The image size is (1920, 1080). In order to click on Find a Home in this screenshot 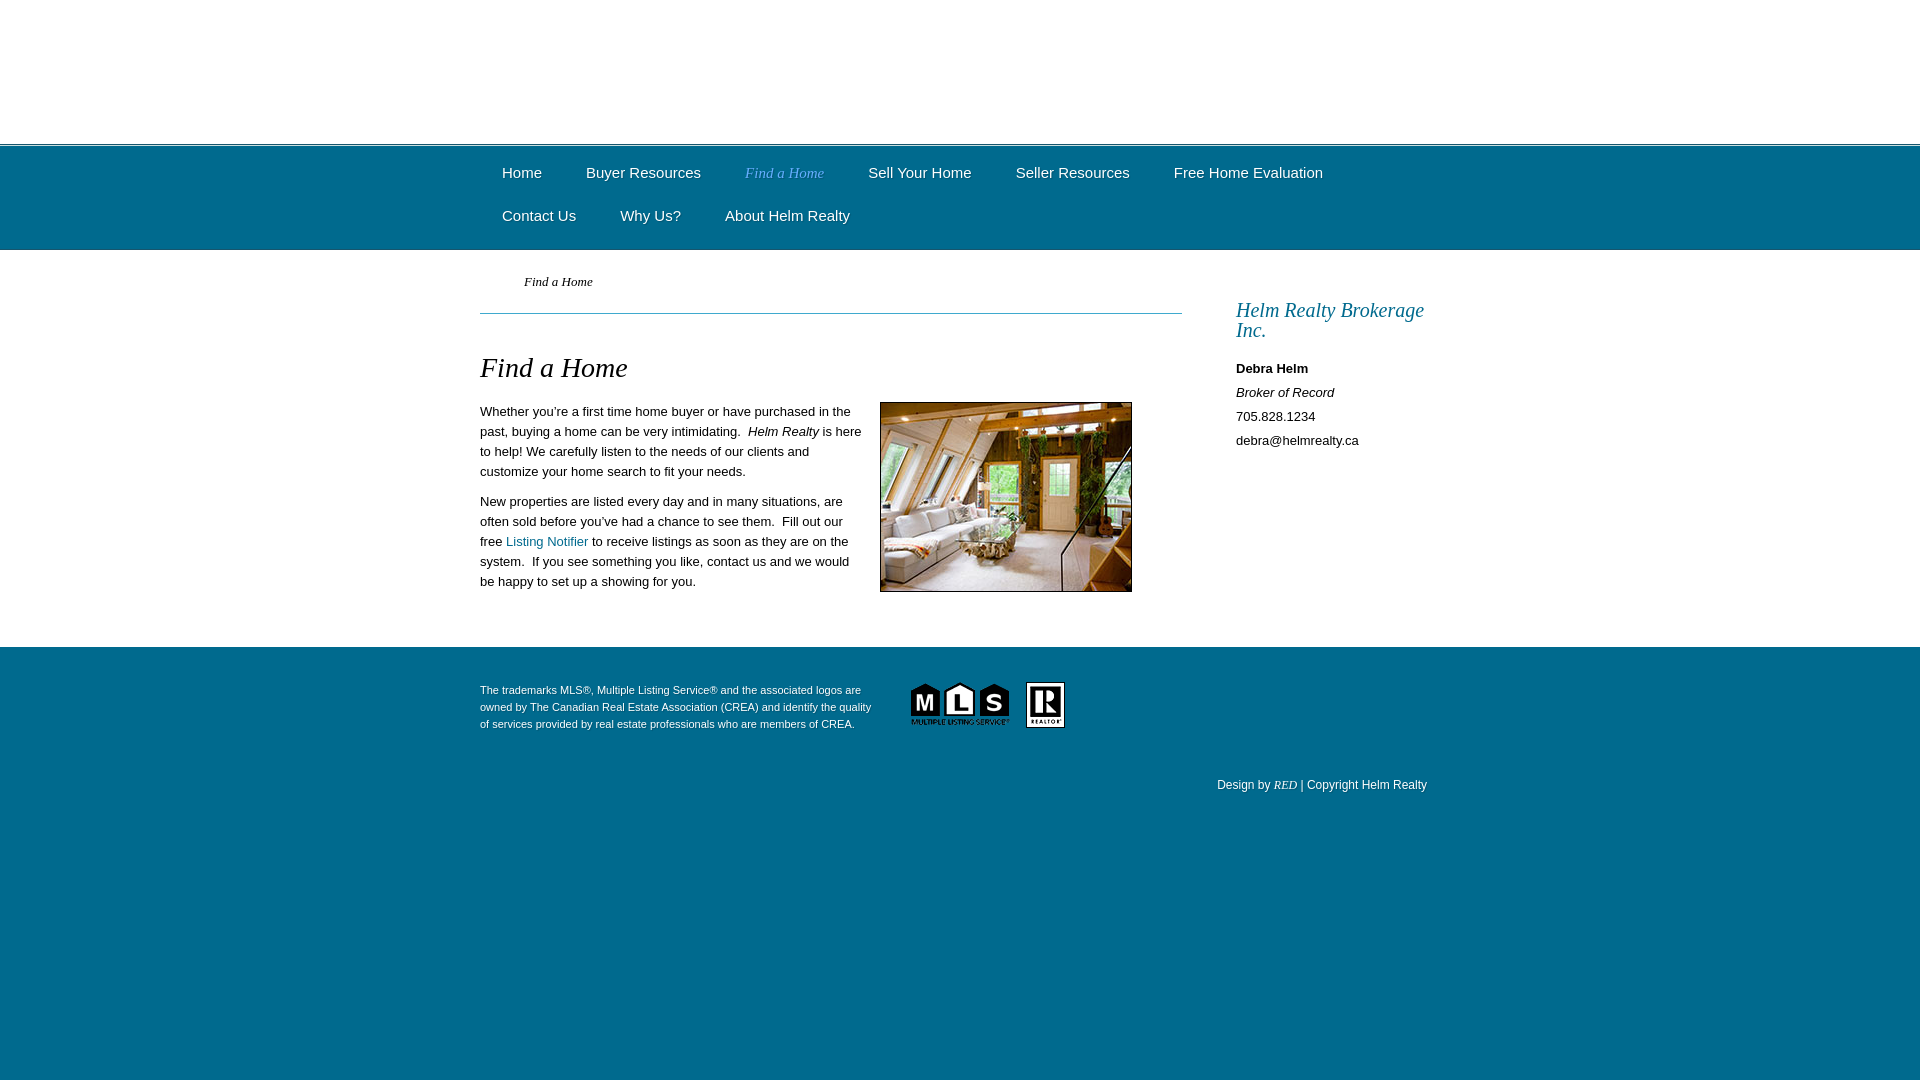, I will do `click(784, 184)`.